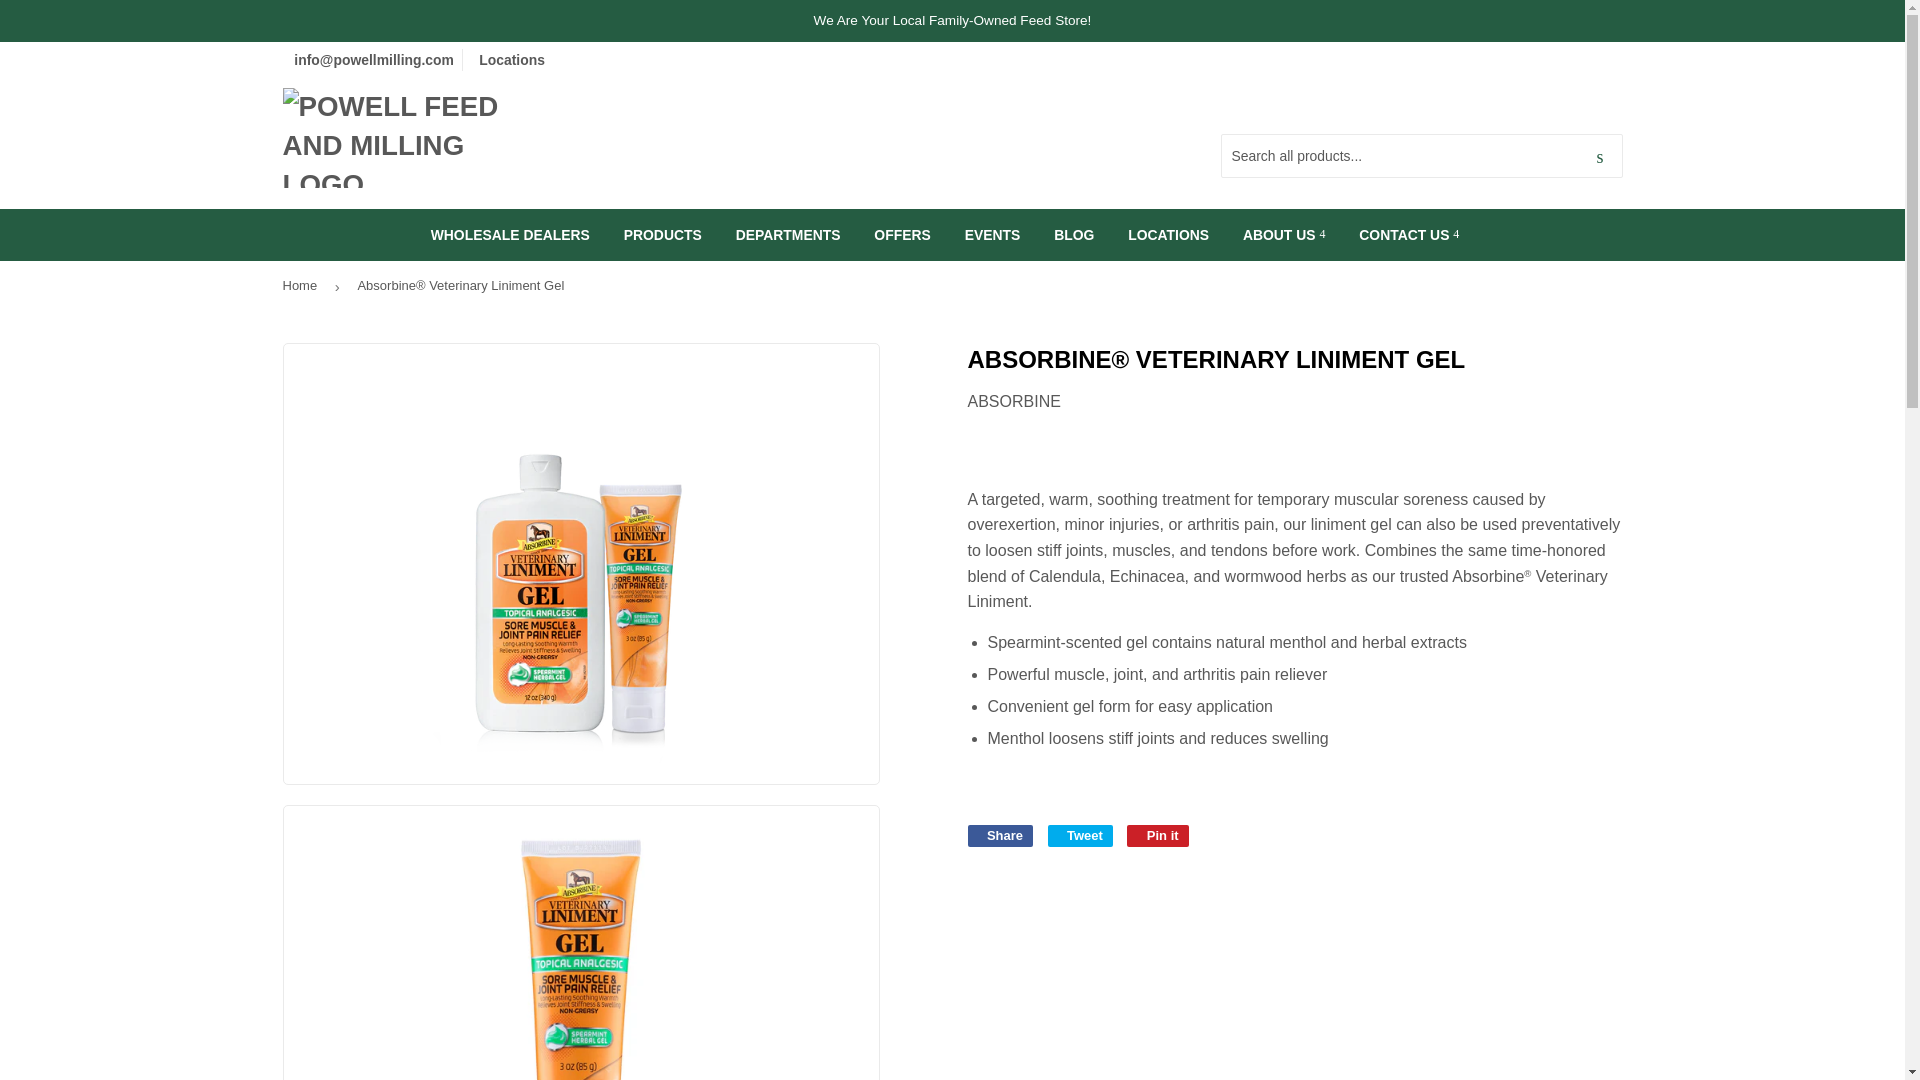 The image size is (1920, 1080). What do you see at coordinates (582, 563) in the screenshot?
I see `Open Product Zoom` at bounding box center [582, 563].